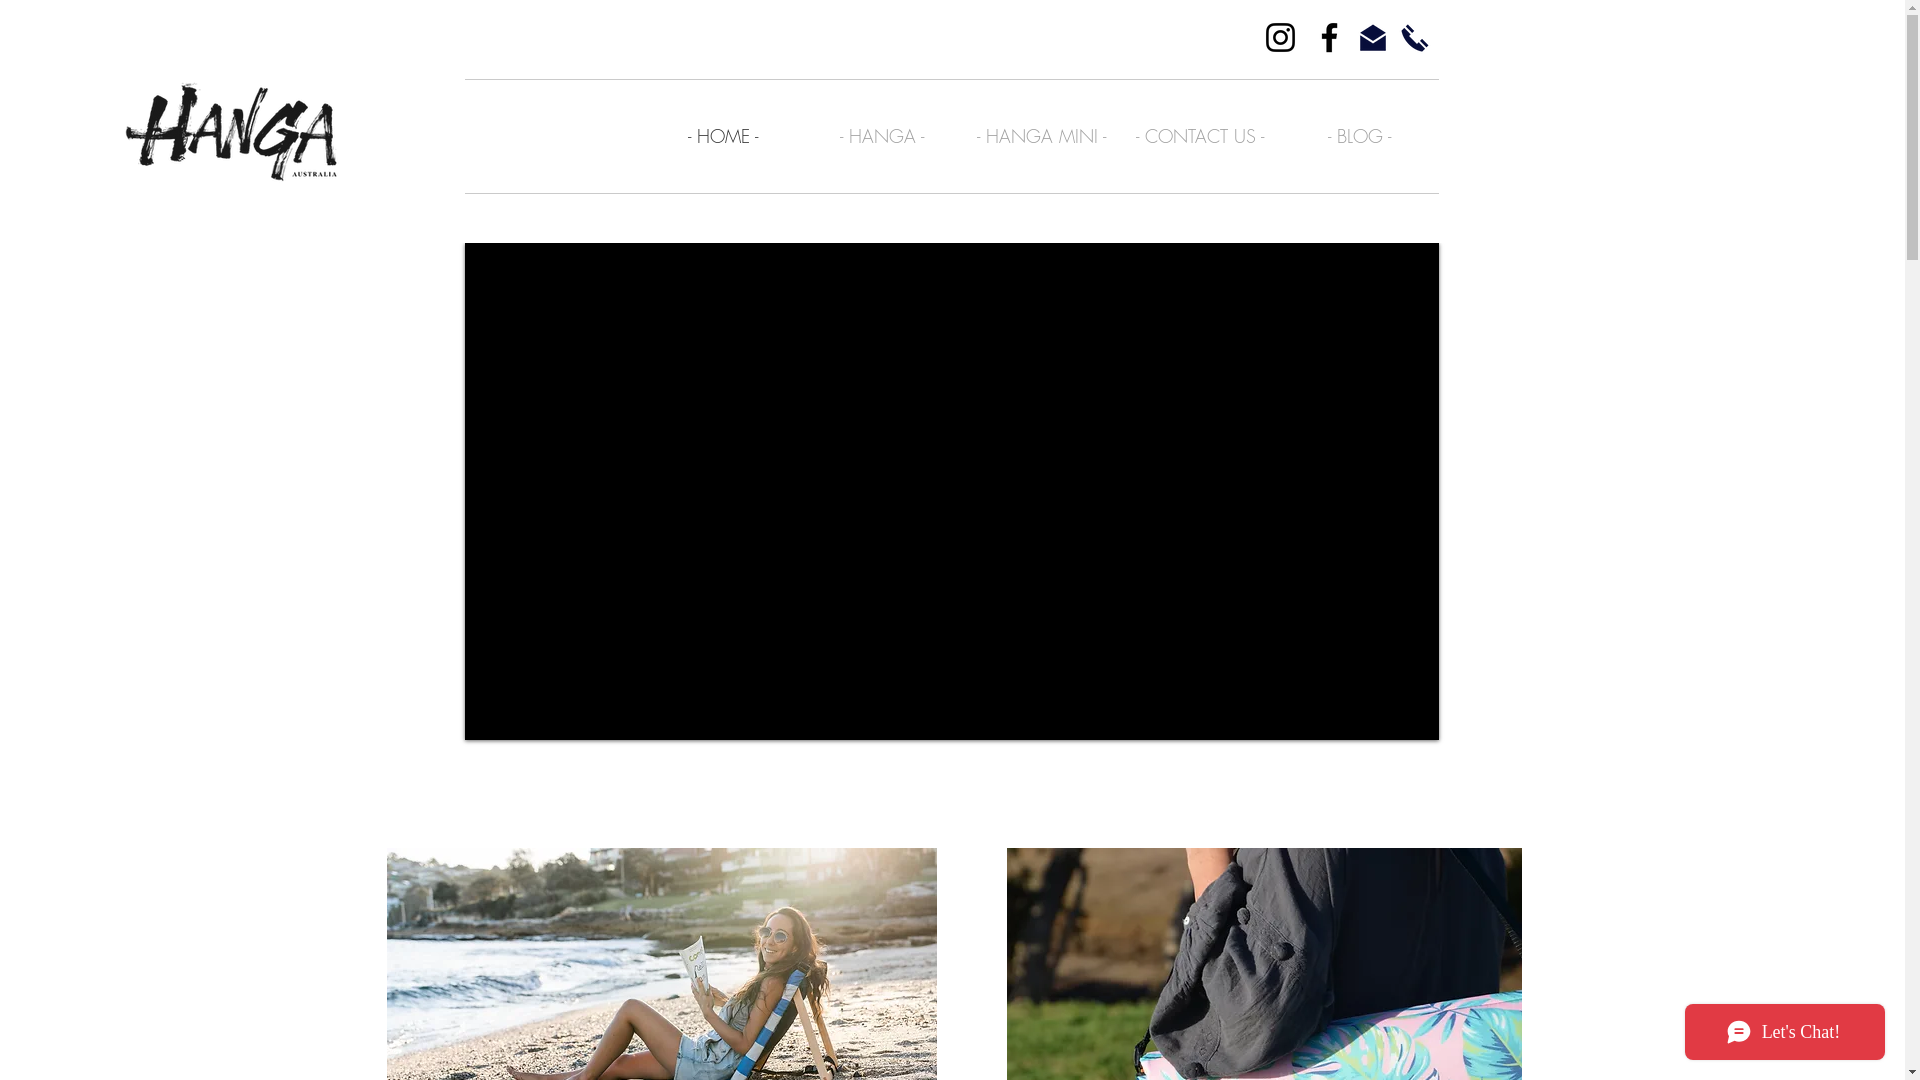 The height and width of the screenshot is (1080, 1920). I want to click on - BLOG -, so click(1360, 136).